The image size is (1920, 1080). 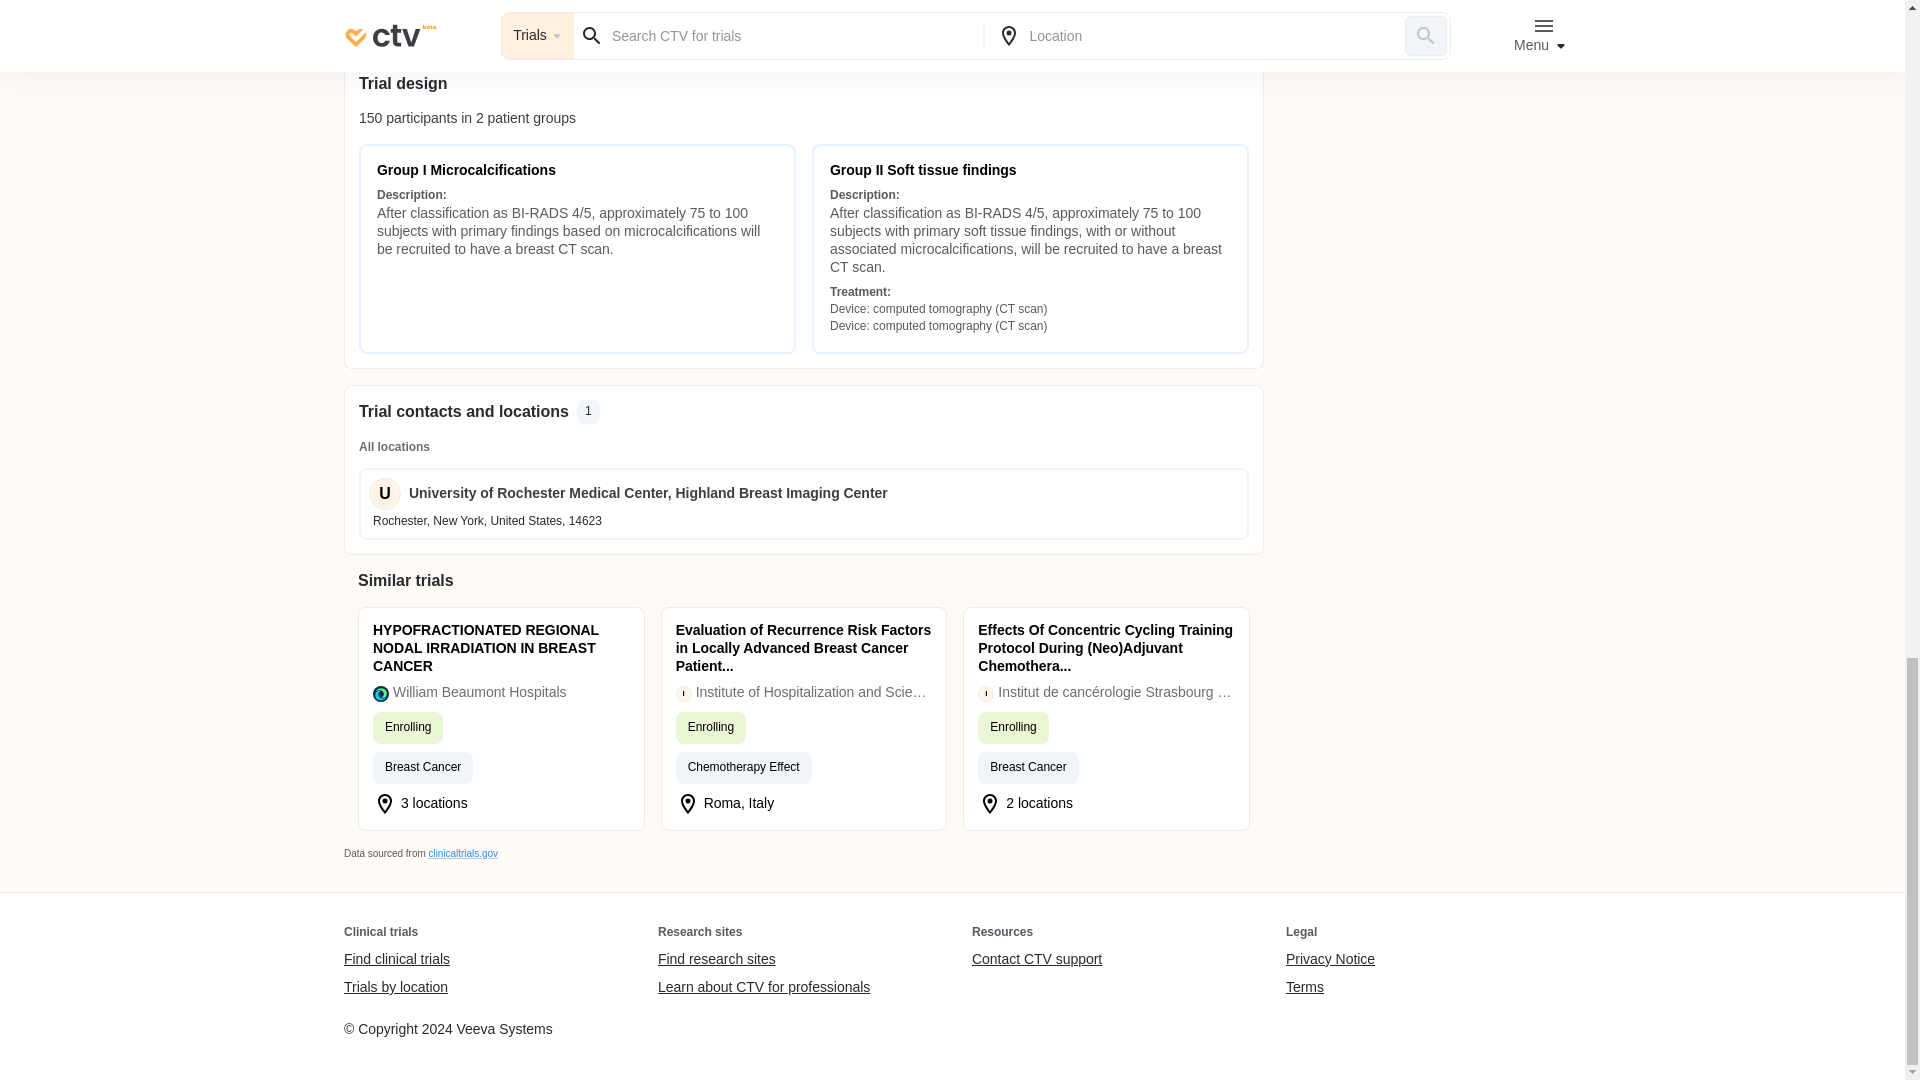 I want to click on Find research sites, so click(x=764, y=960).